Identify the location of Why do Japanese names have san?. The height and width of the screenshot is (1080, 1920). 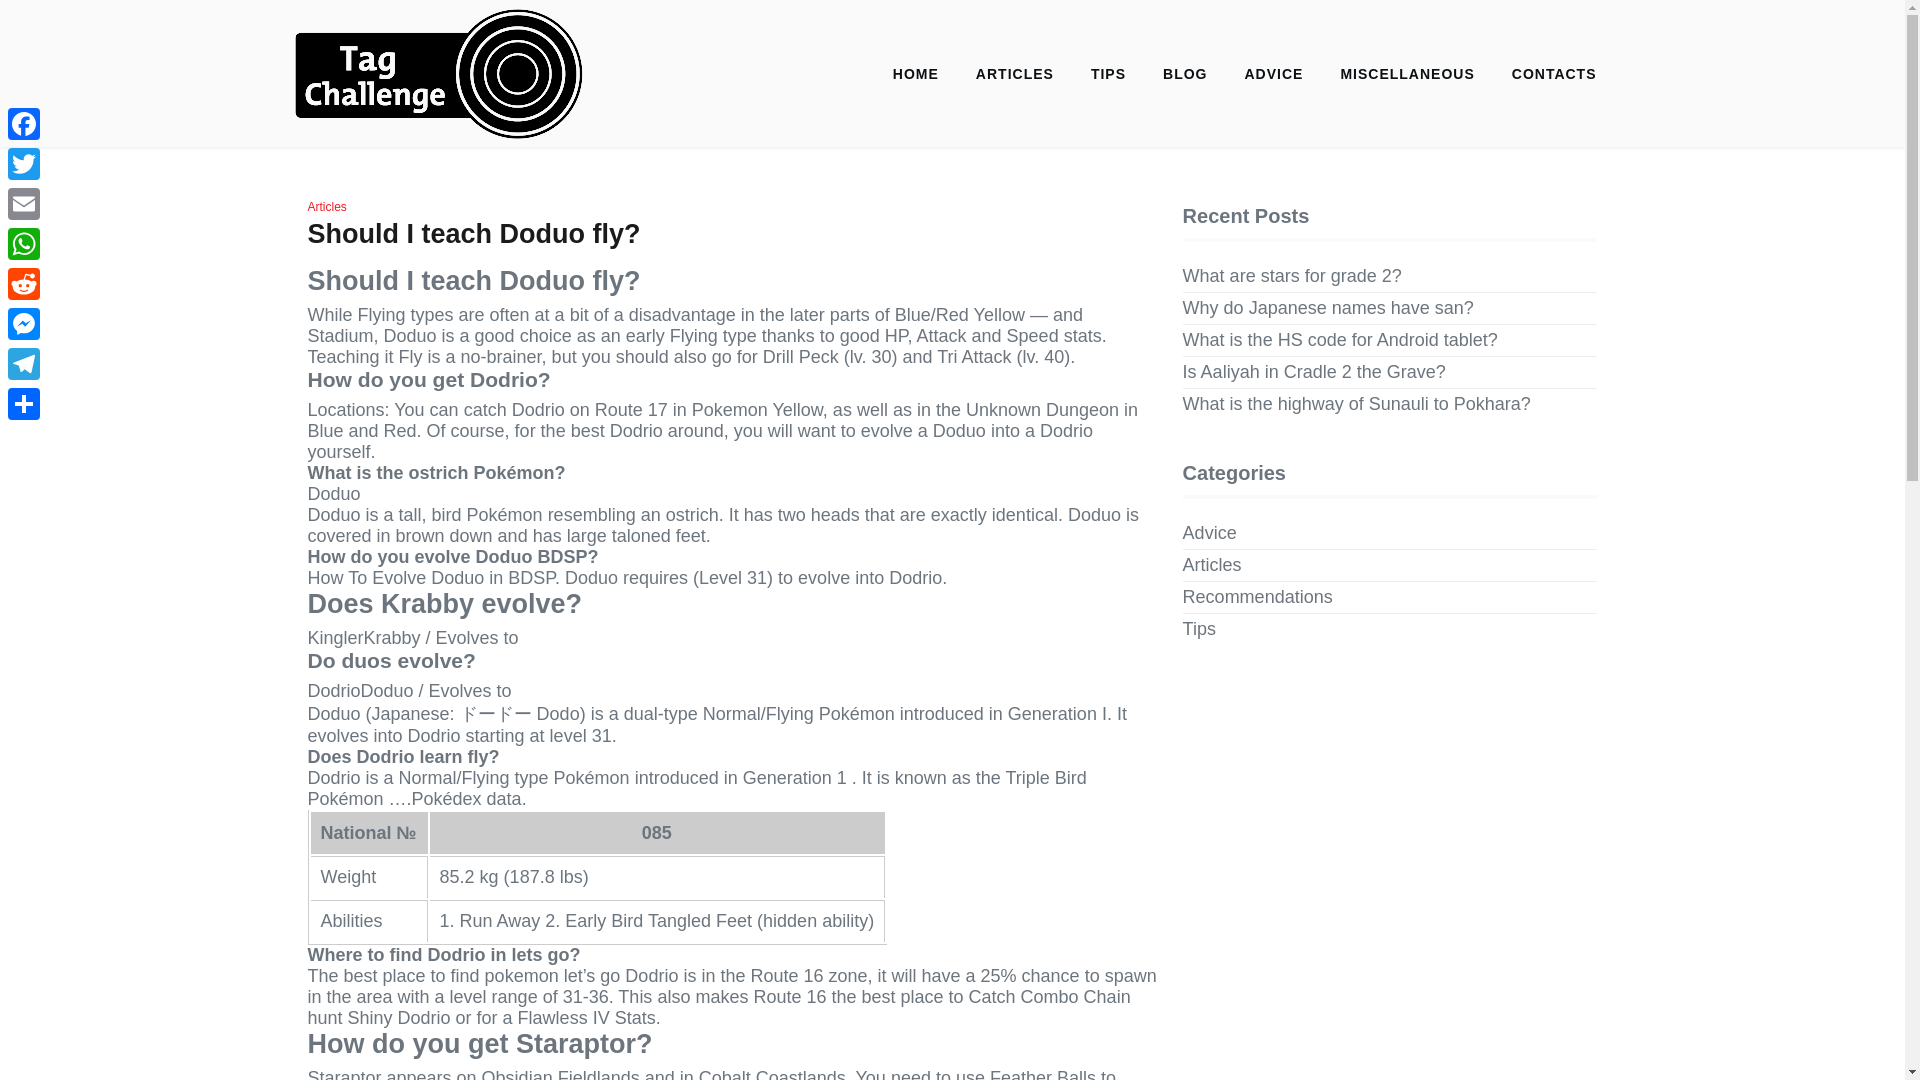
(1328, 308).